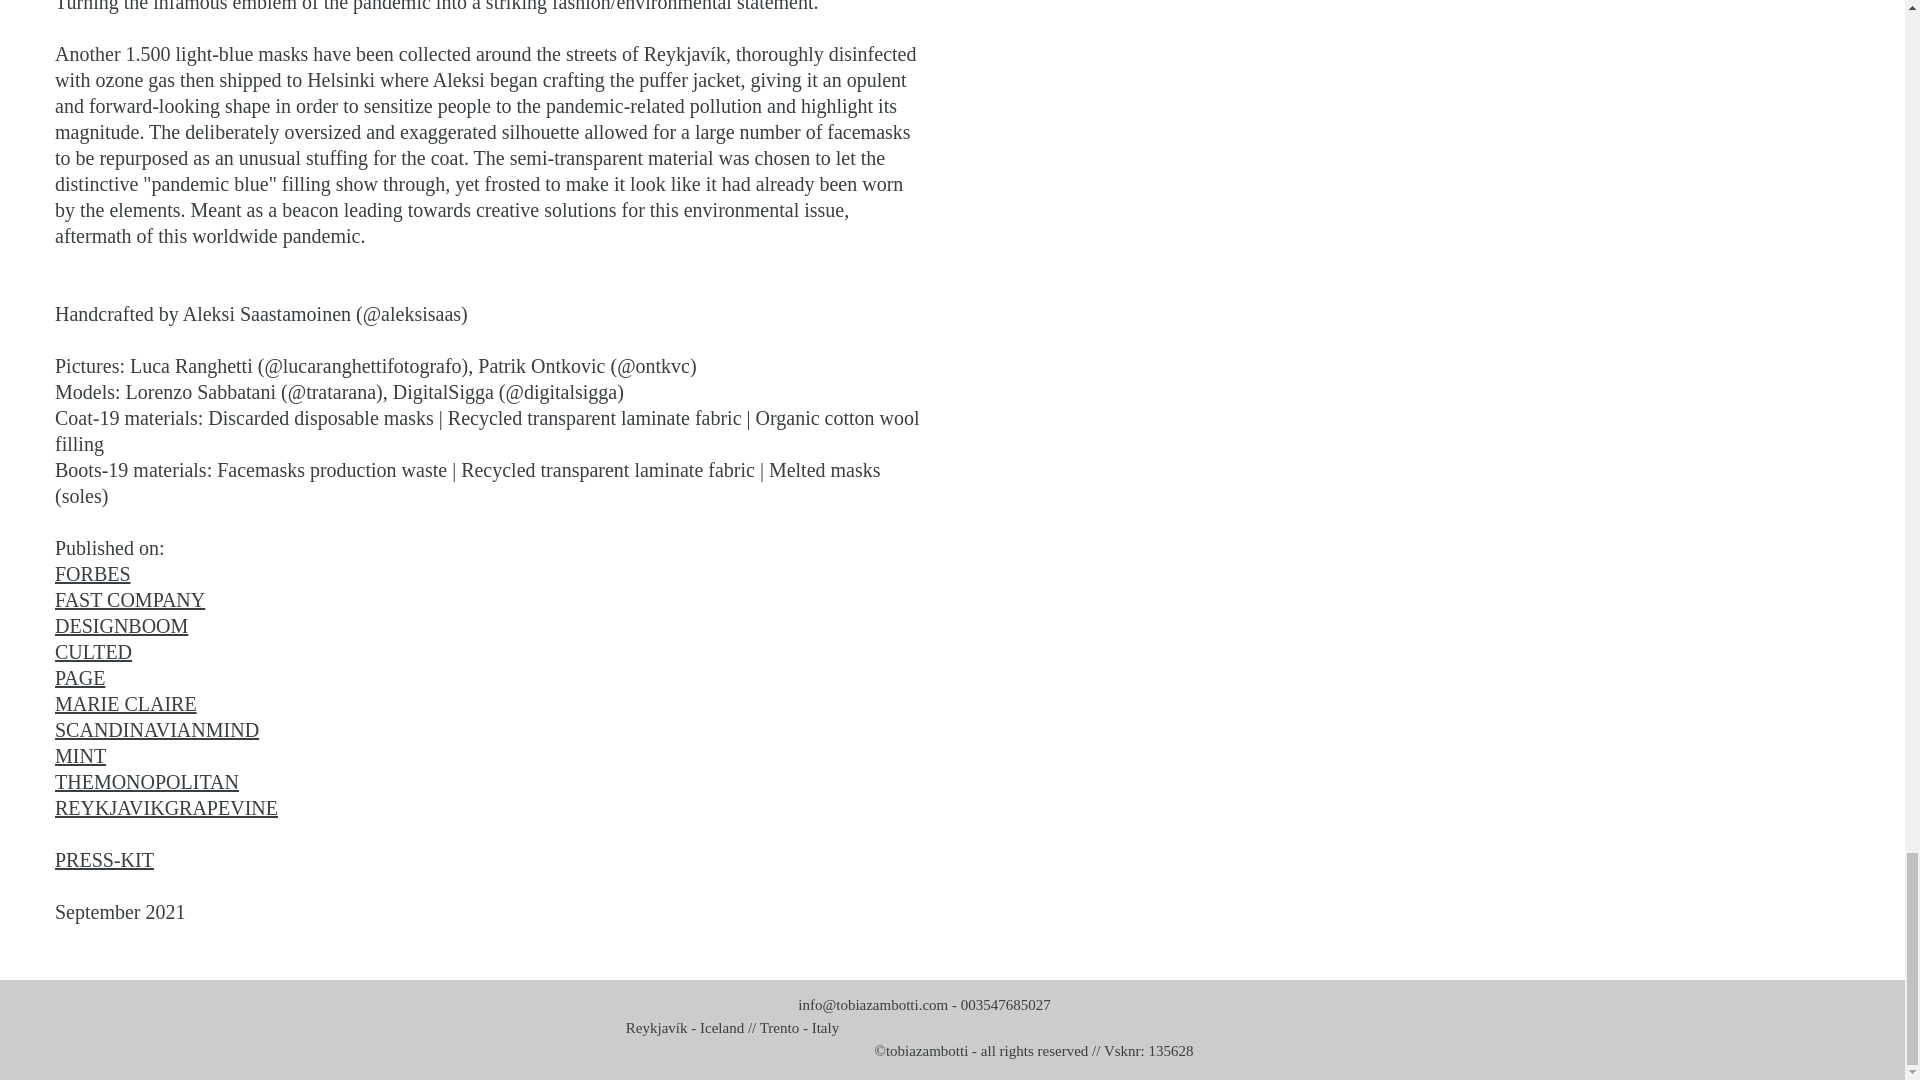 The width and height of the screenshot is (1920, 1080). Describe the element at coordinates (80, 678) in the screenshot. I see `PAGE` at that location.